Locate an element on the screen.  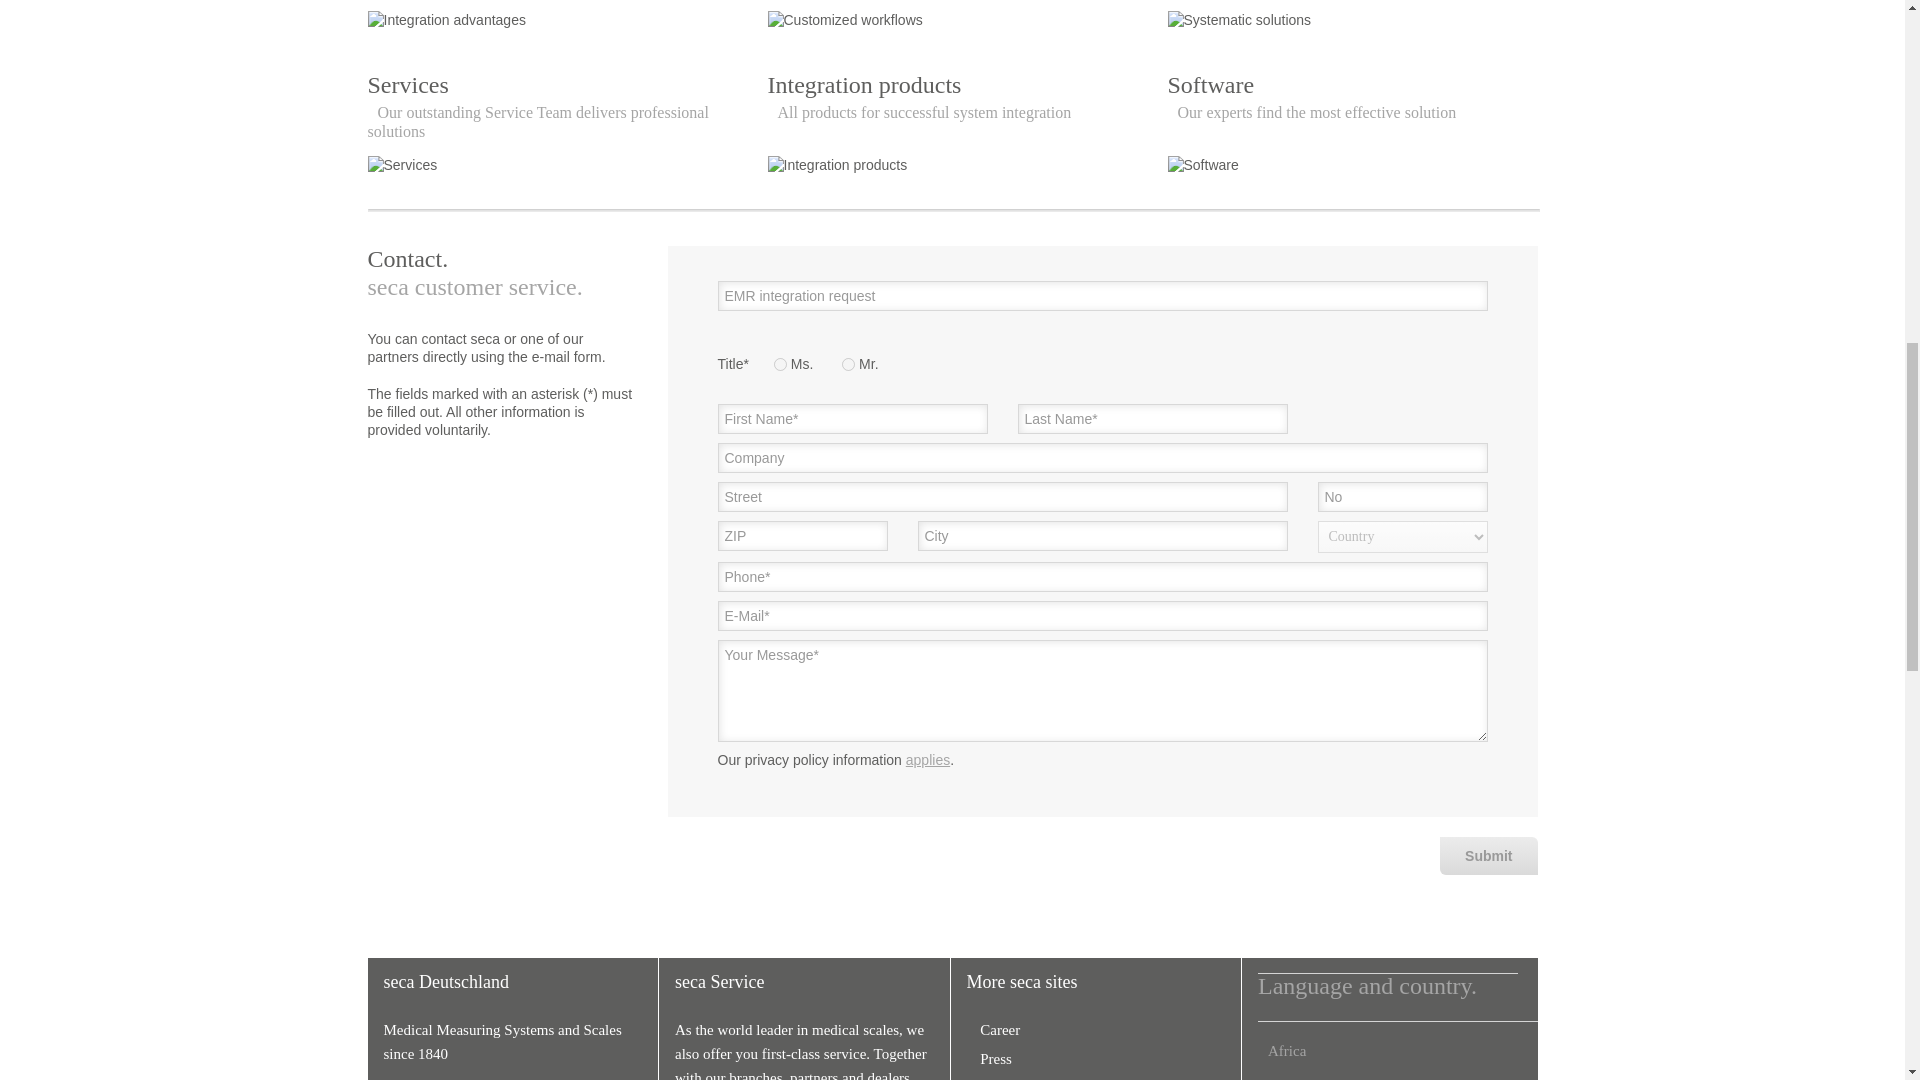
Submit is located at coordinates (1488, 856).